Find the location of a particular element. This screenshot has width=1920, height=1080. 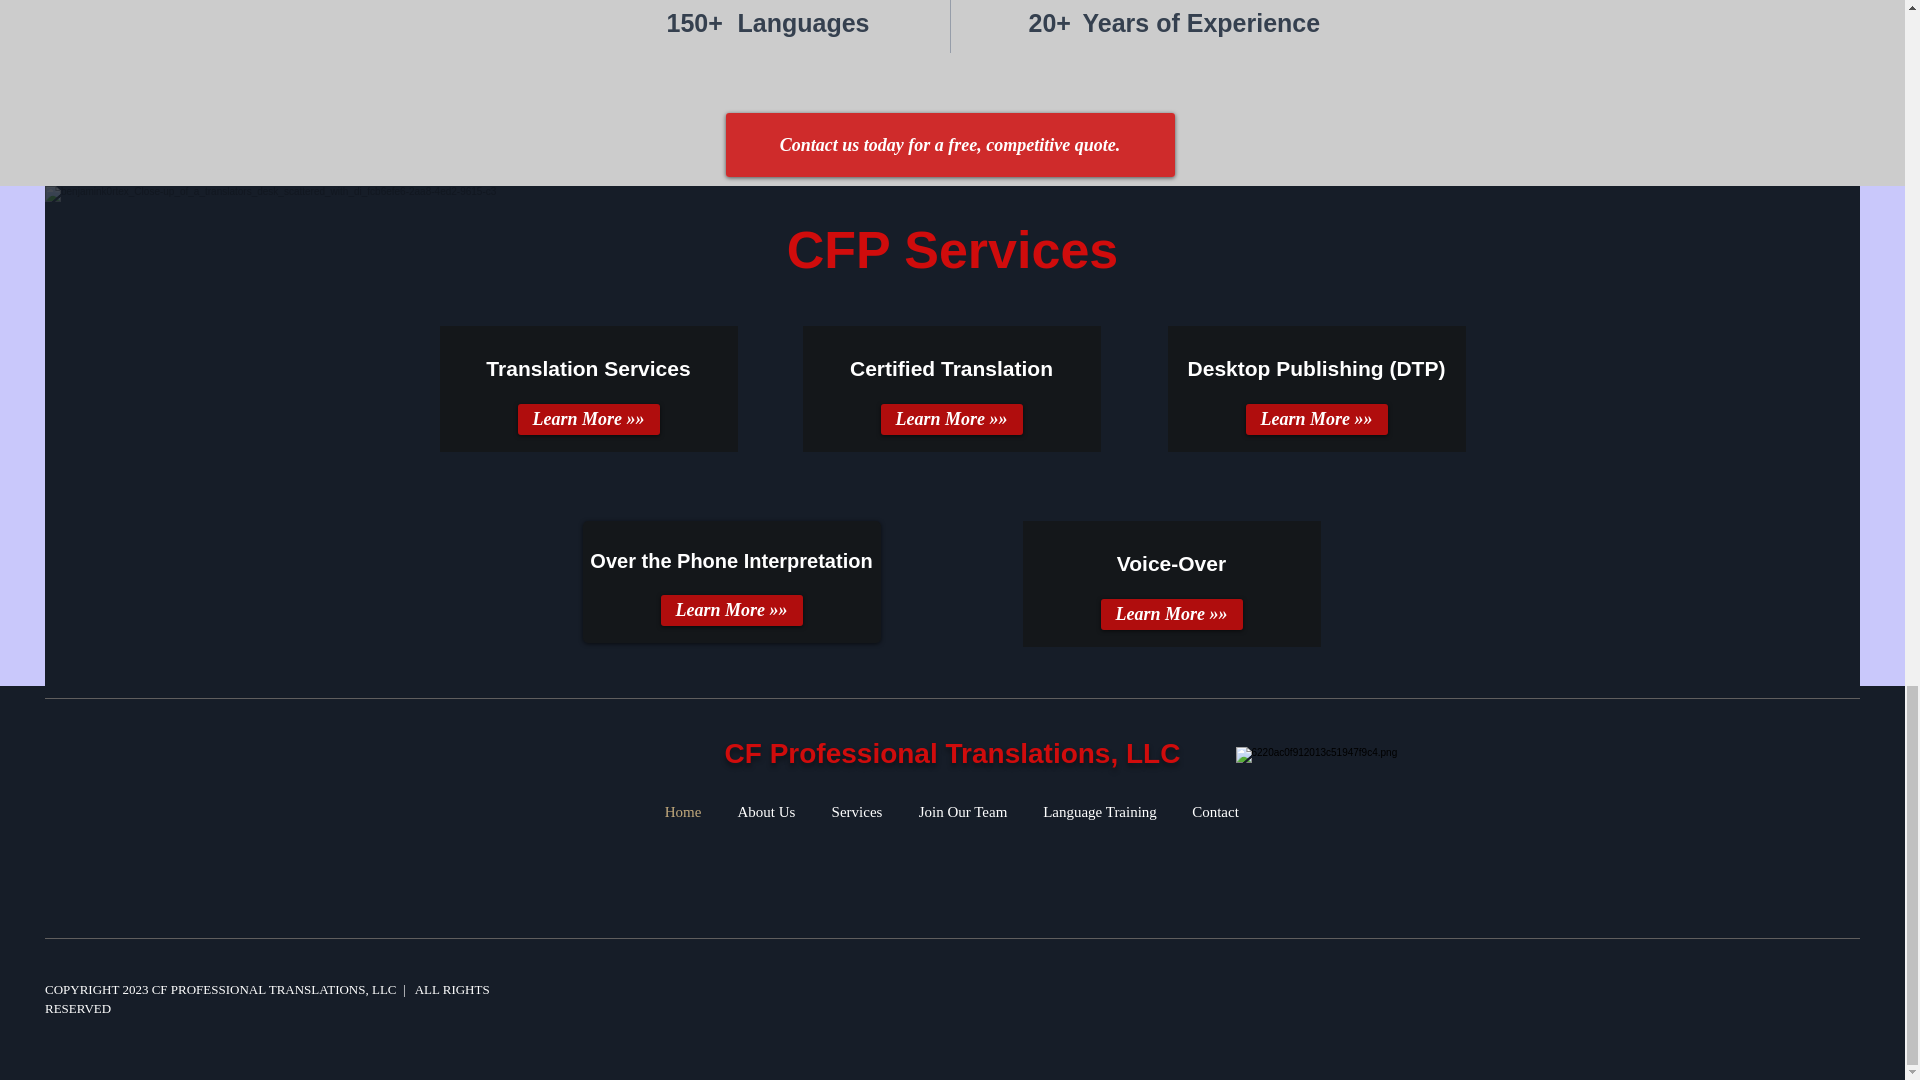

Home is located at coordinates (682, 812).